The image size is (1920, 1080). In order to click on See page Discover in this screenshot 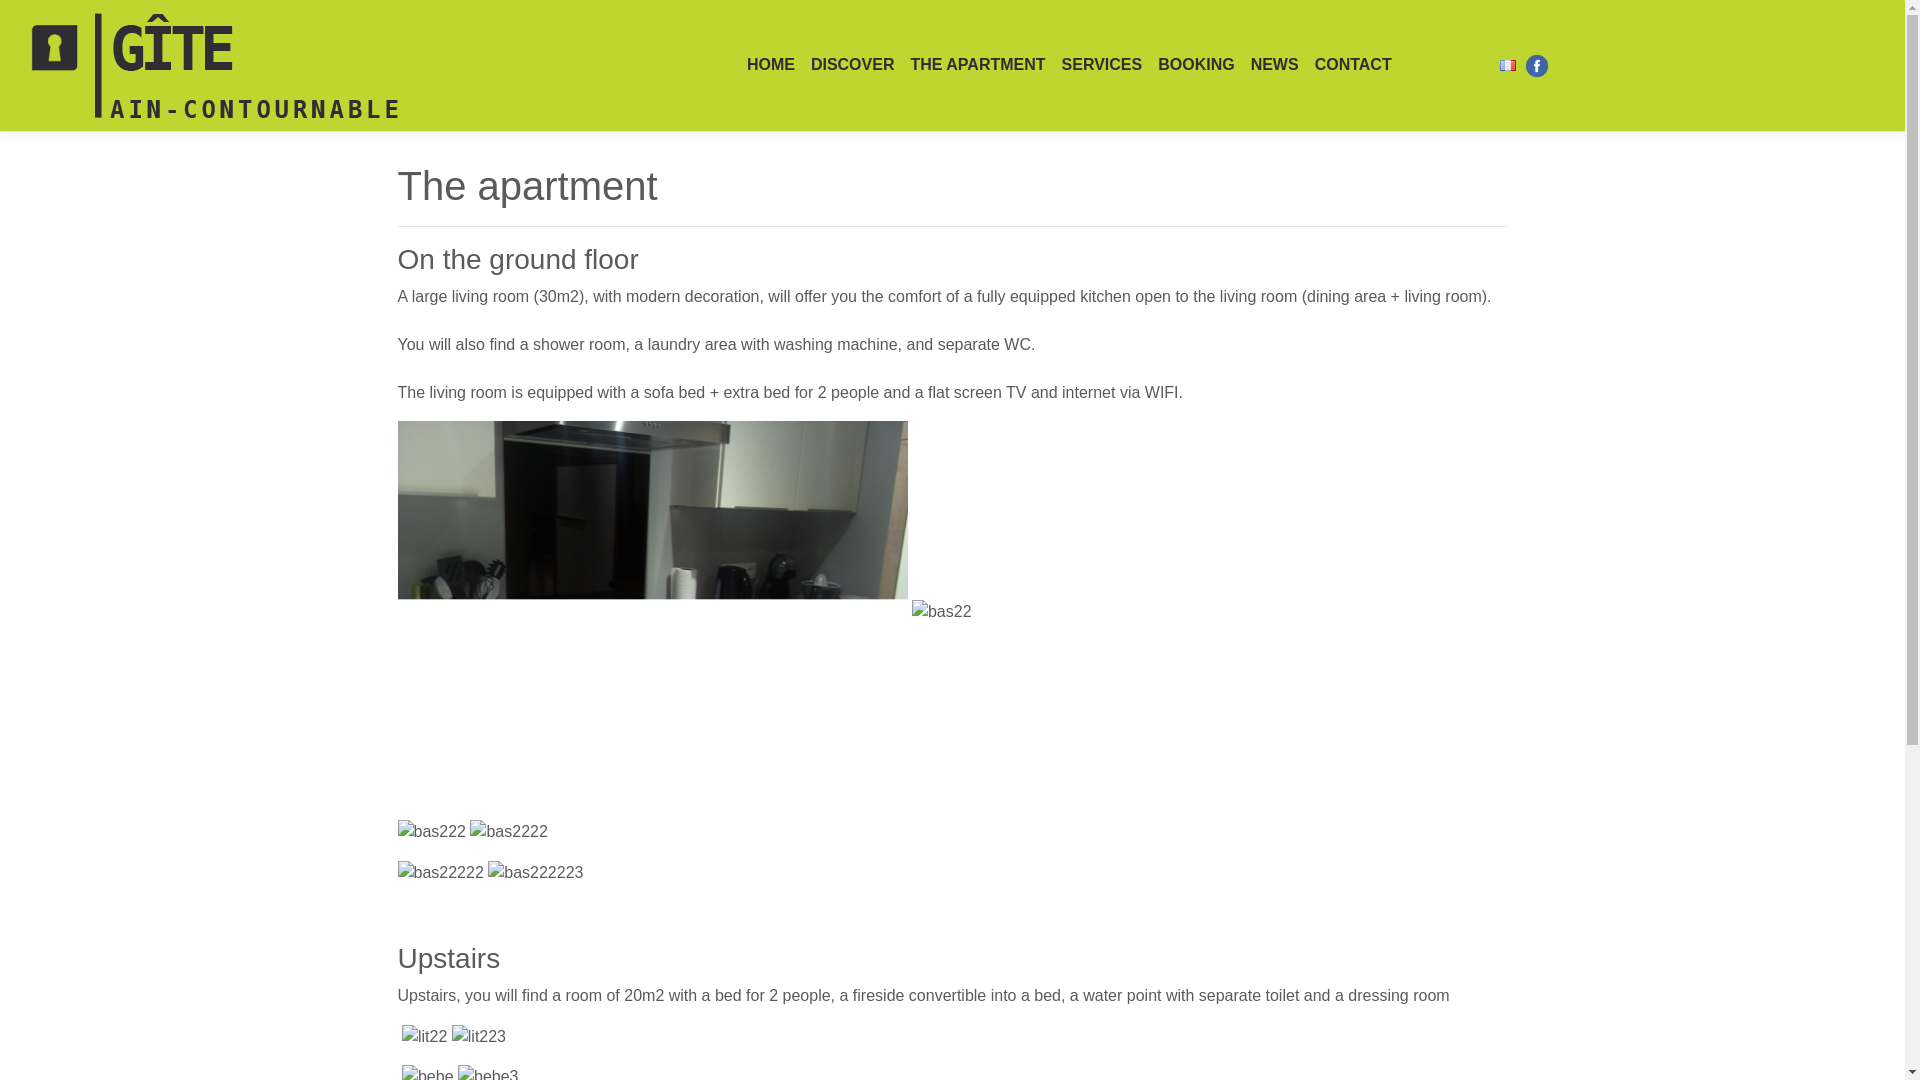, I will do `click(852, 65)`.